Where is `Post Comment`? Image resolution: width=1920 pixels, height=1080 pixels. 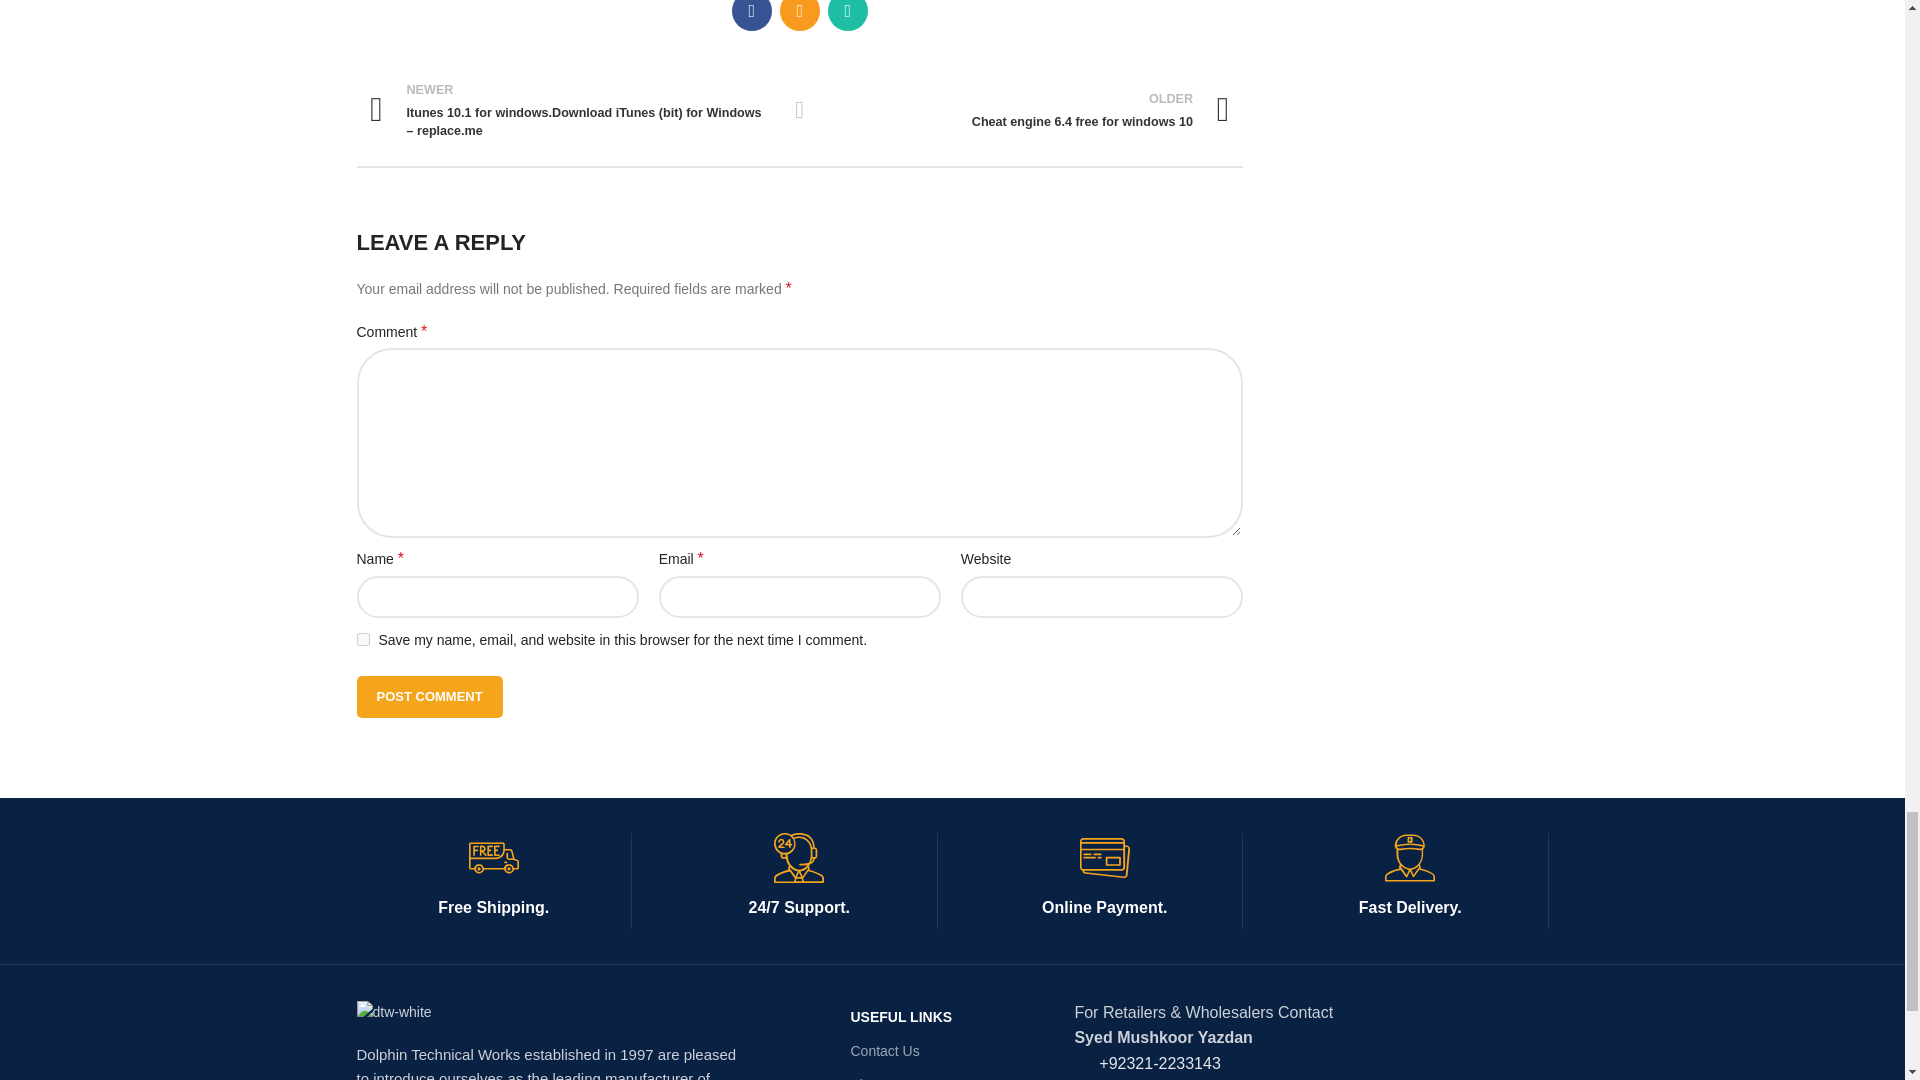 Post Comment is located at coordinates (428, 697).